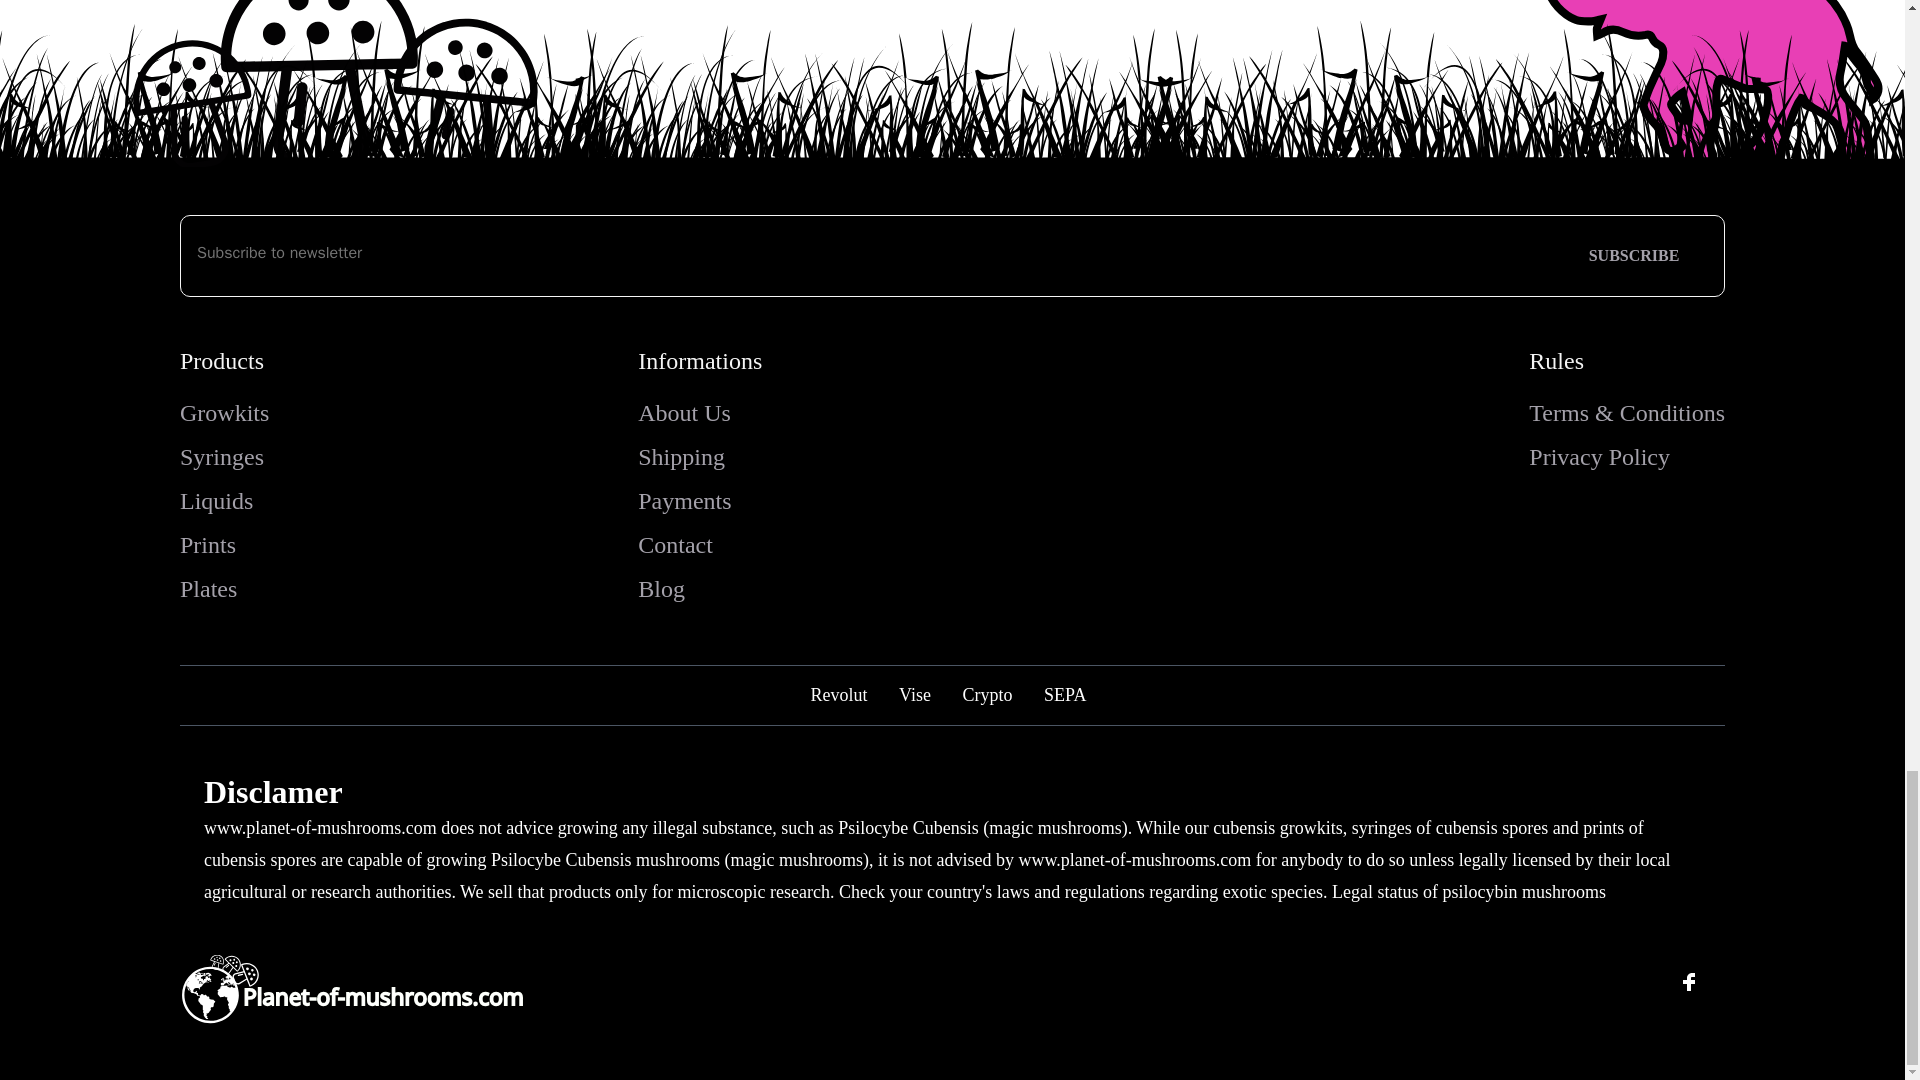 The image size is (1920, 1080). What do you see at coordinates (208, 588) in the screenshot?
I see `Plates` at bounding box center [208, 588].